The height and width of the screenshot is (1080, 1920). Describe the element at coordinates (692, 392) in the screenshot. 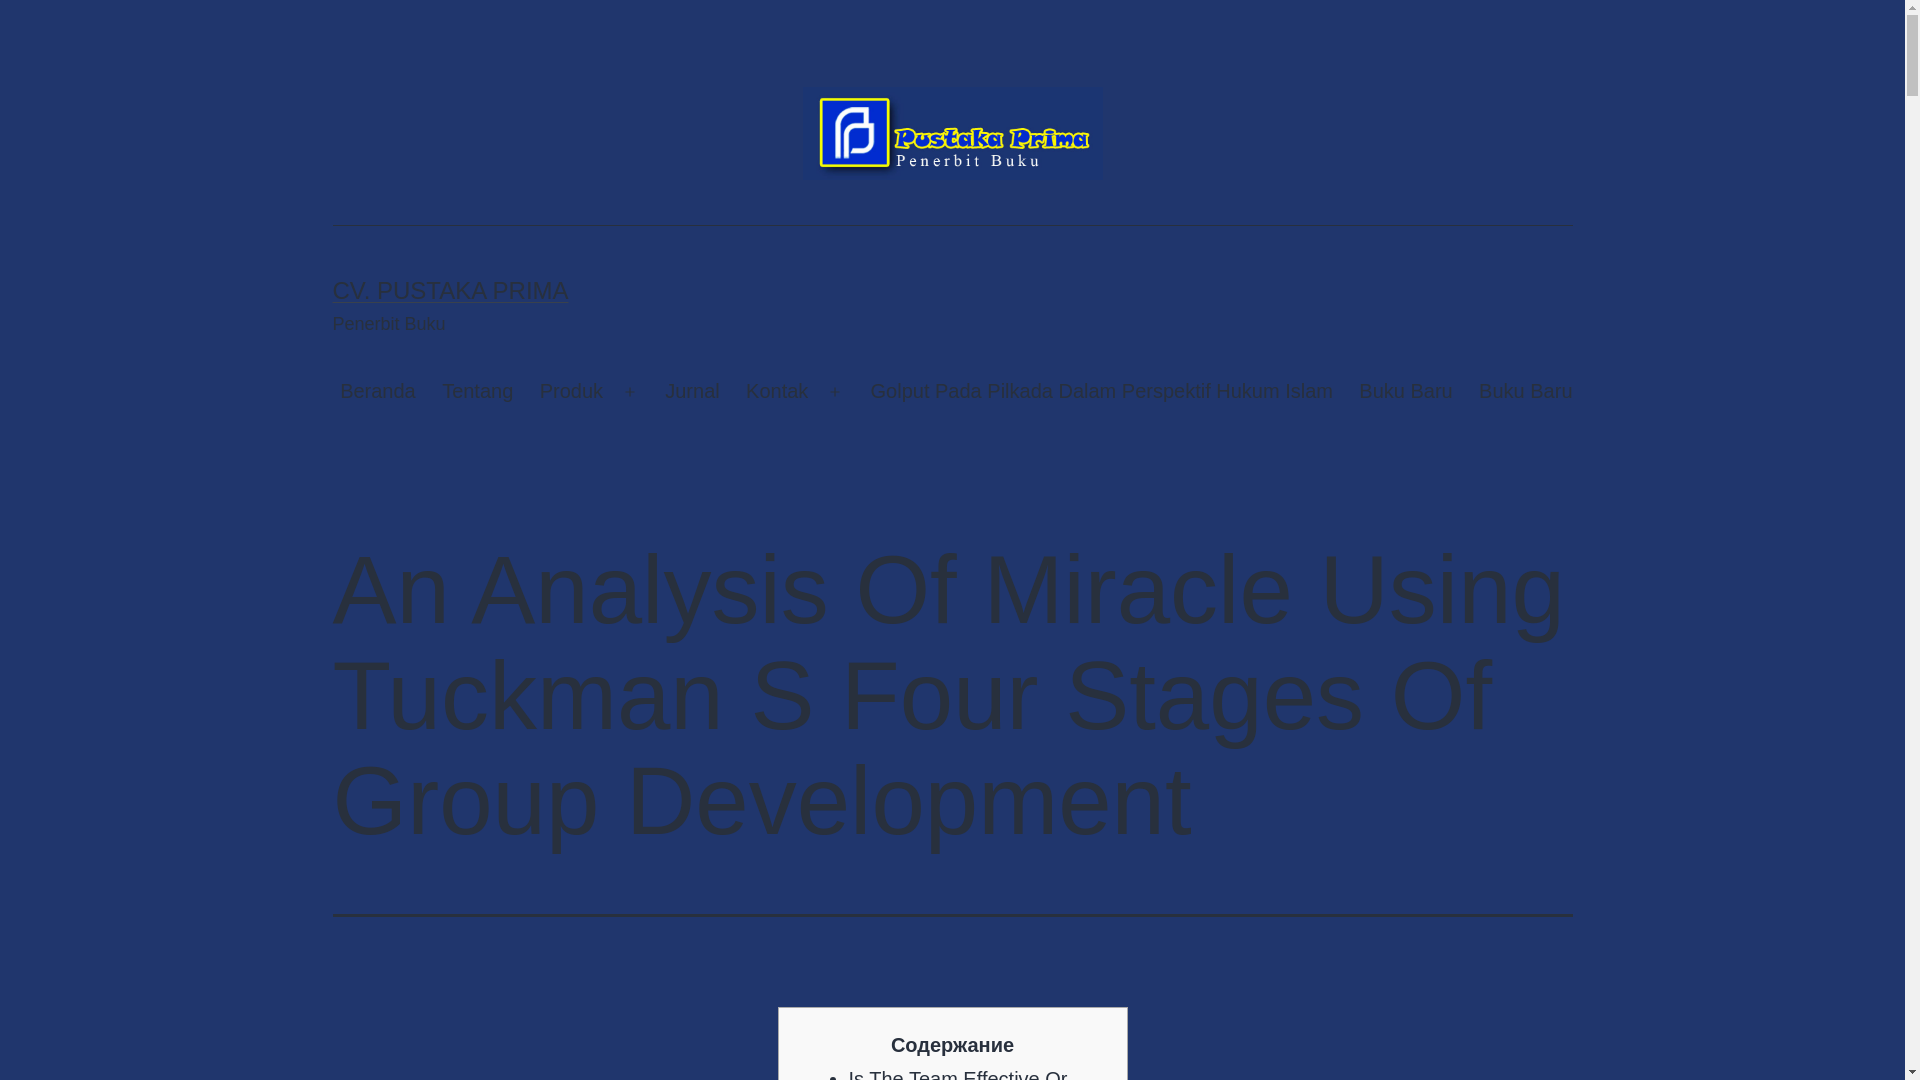

I see `Jurnal` at that location.